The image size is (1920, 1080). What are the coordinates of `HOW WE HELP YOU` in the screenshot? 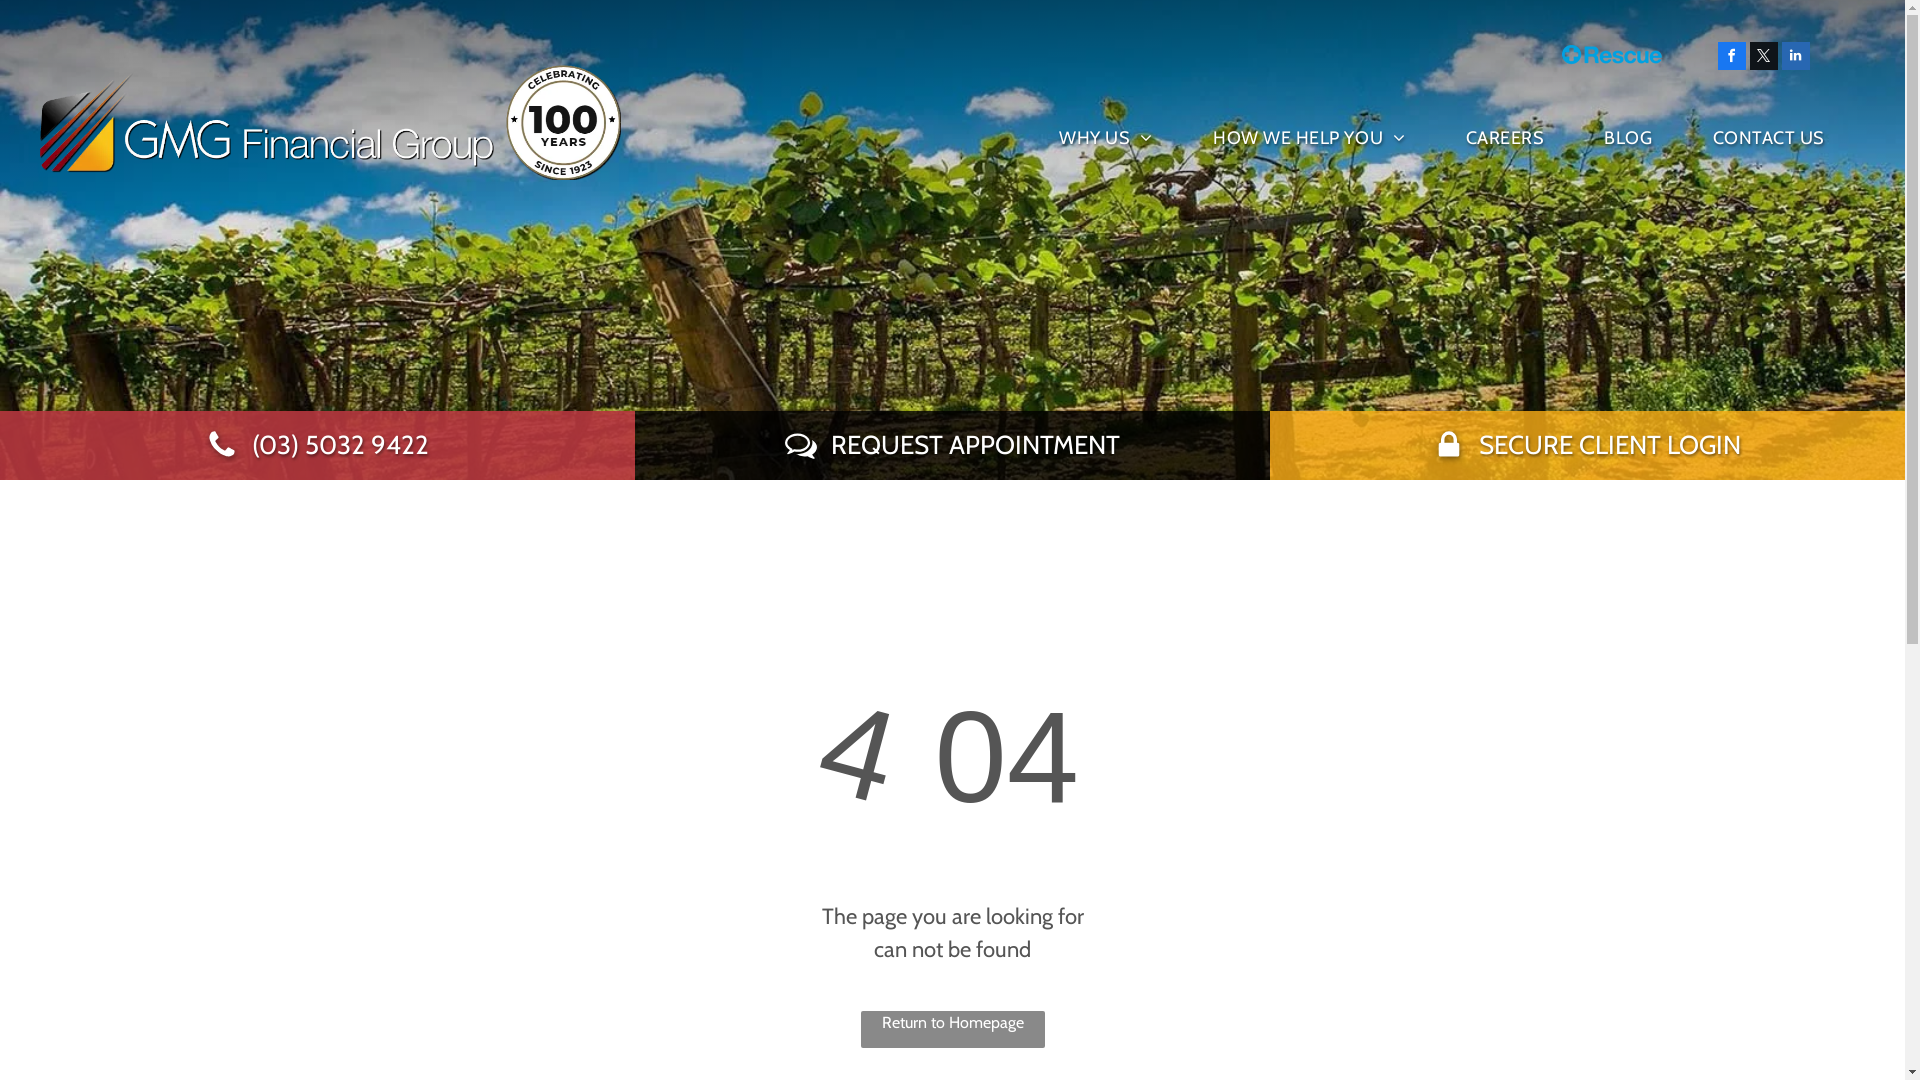 It's located at (1280, 138).